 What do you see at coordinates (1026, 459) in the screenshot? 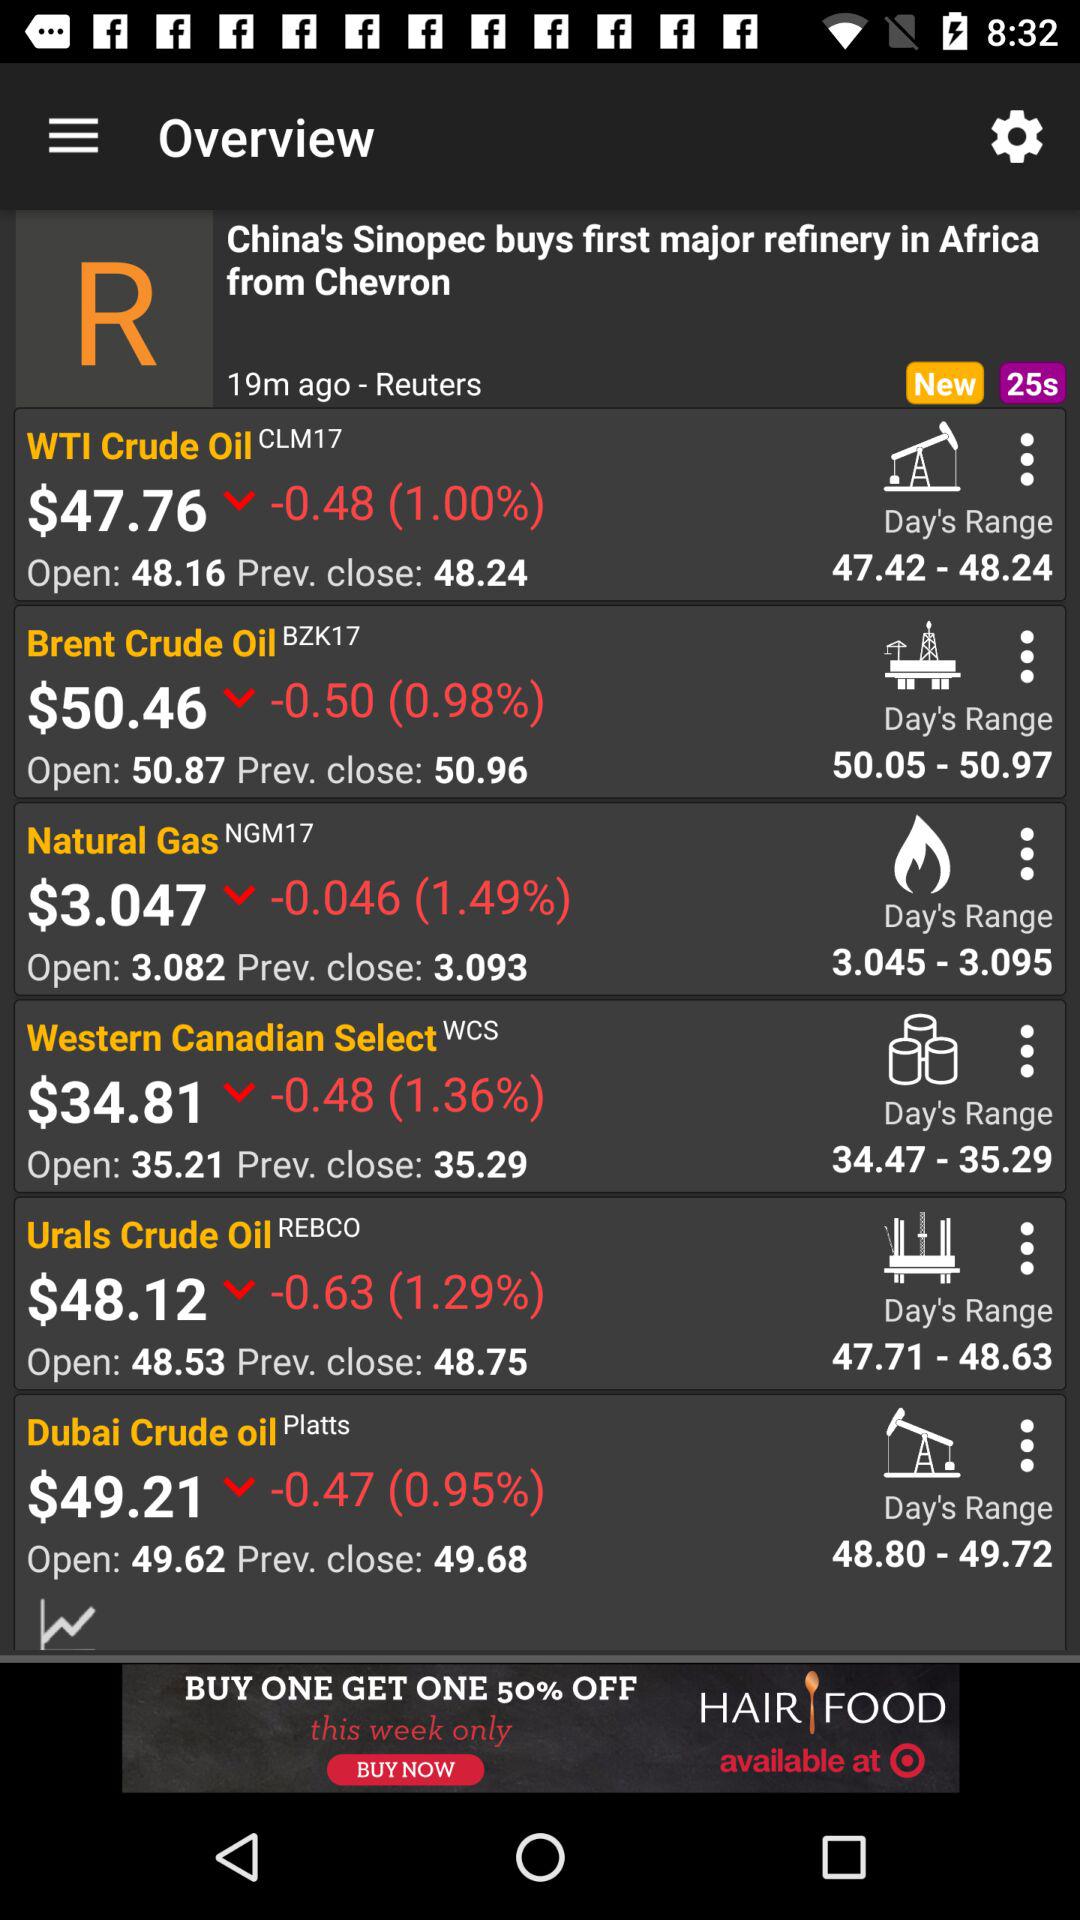
I see `go to search` at bounding box center [1026, 459].